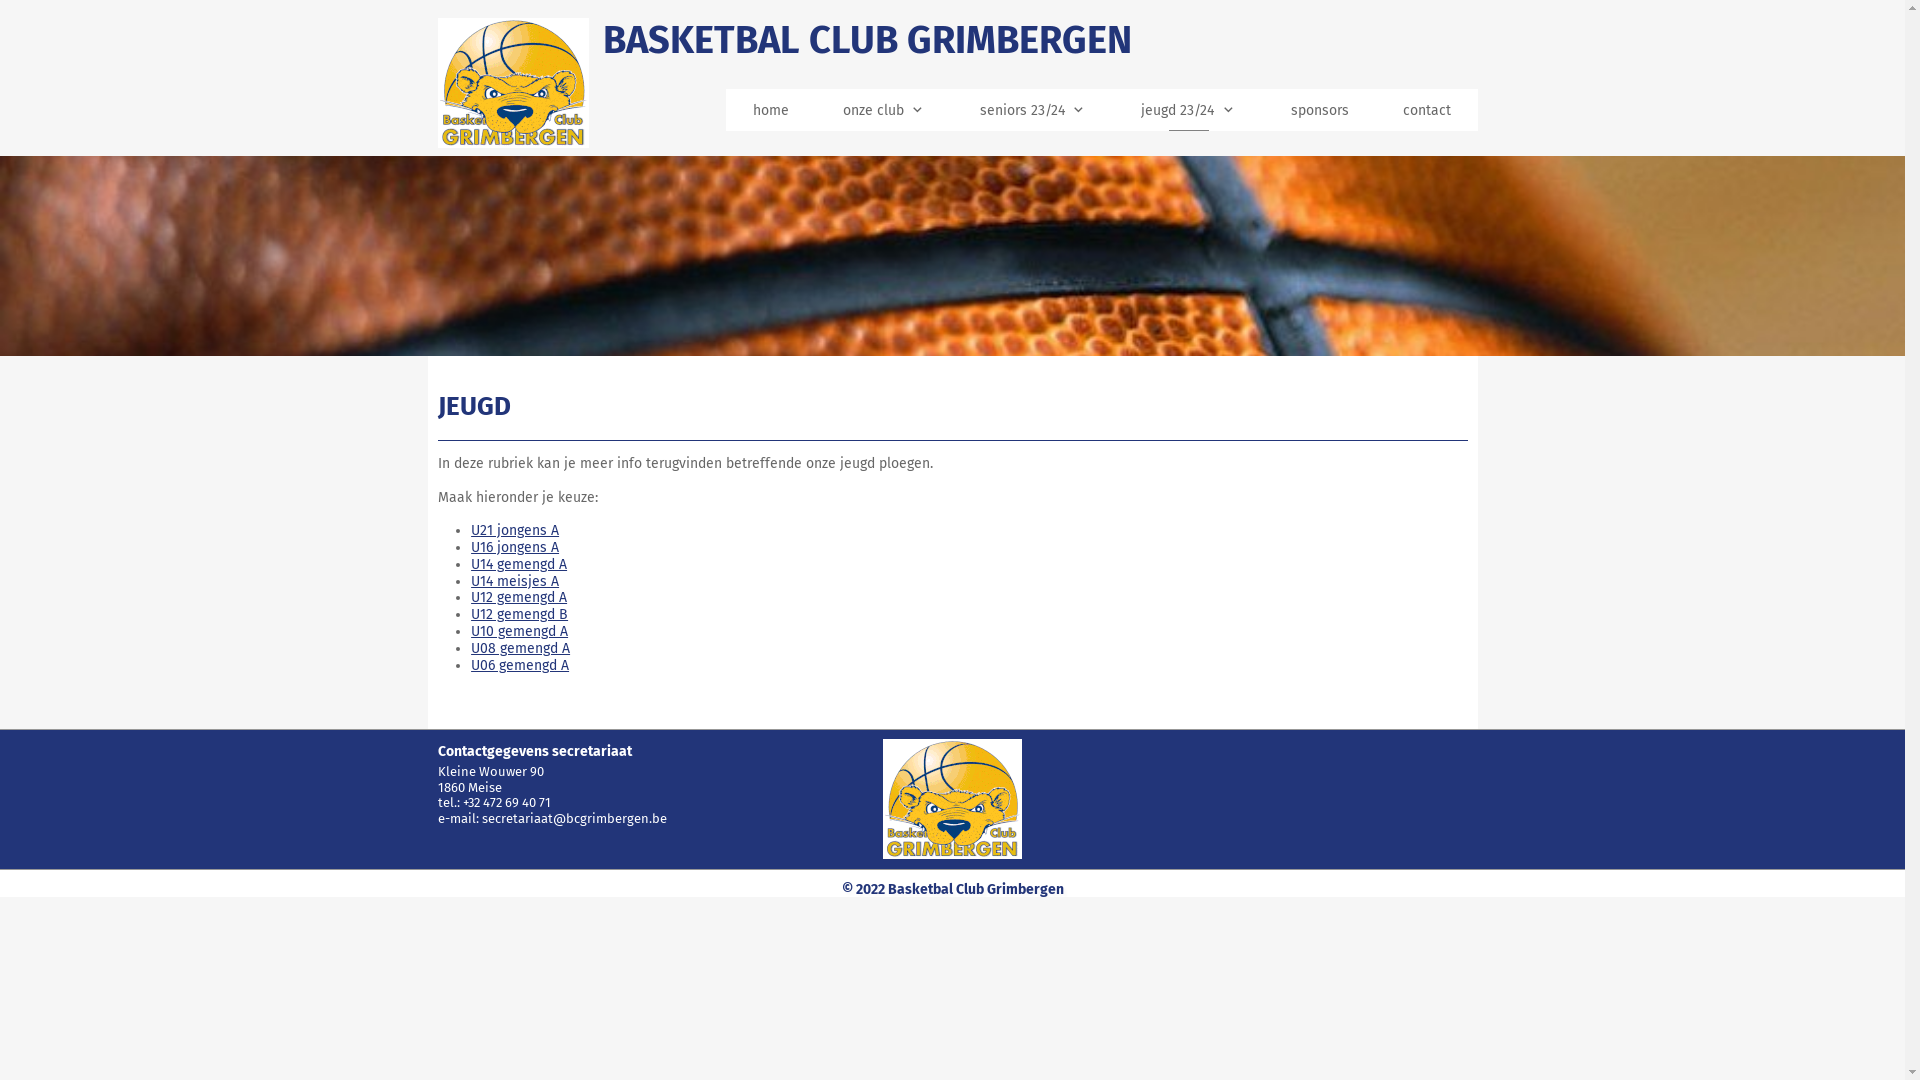  Describe the element at coordinates (520, 648) in the screenshot. I see `U08 gemengd A` at that location.